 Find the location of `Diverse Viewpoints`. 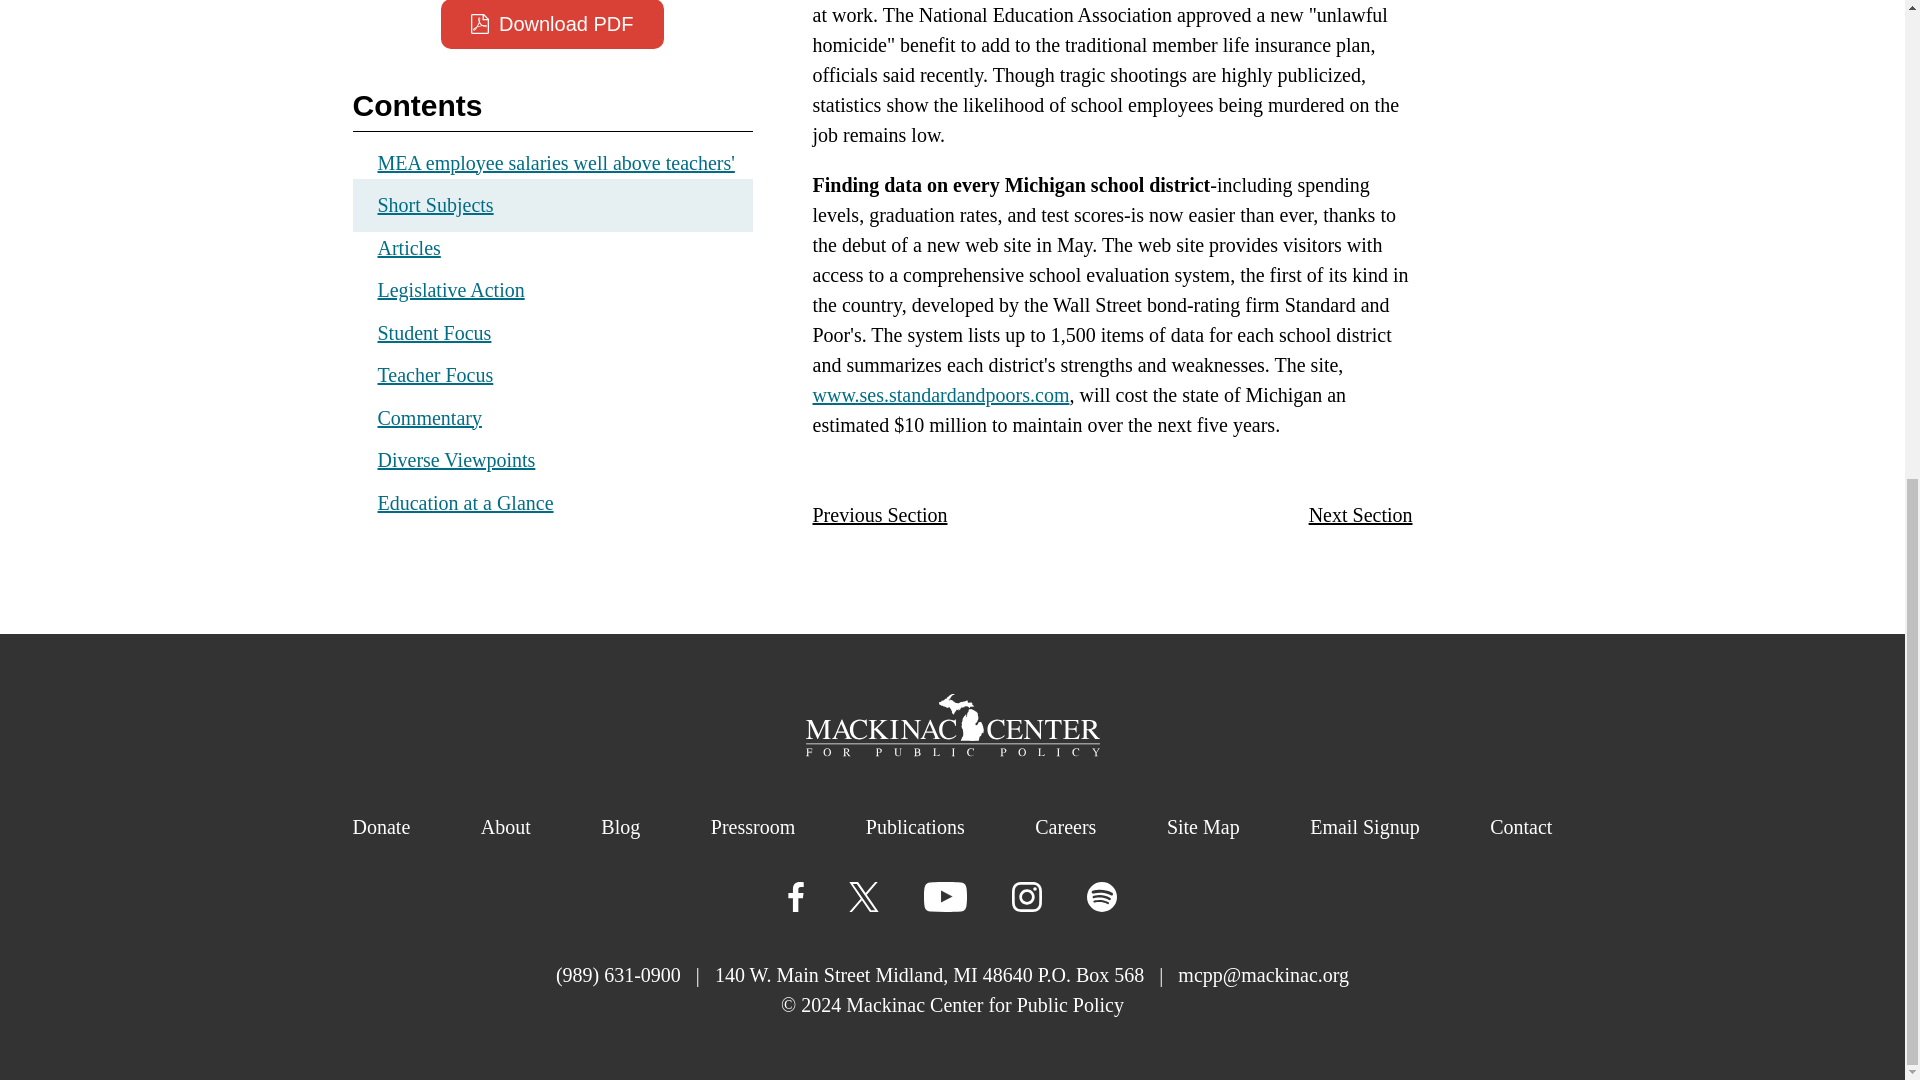

Diverse Viewpoints is located at coordinates (456, 460).